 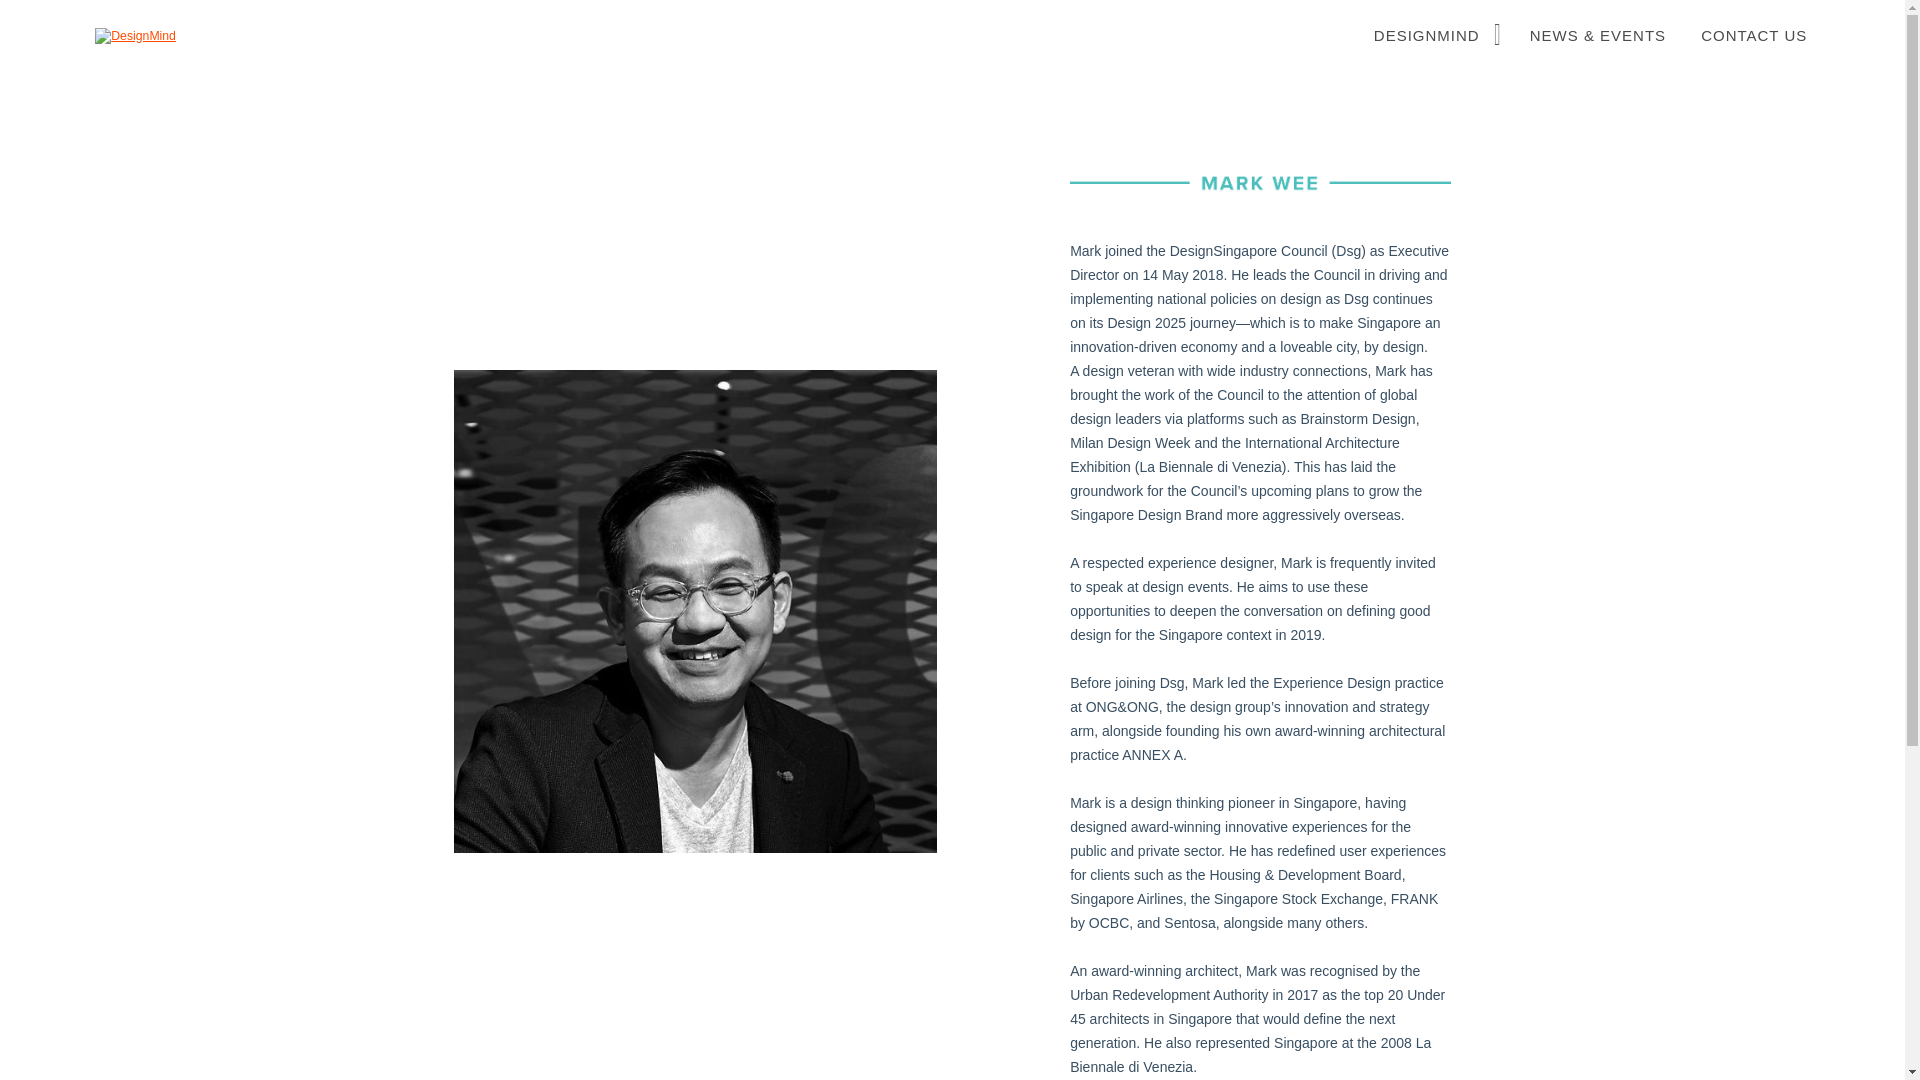 I want to click on NEWS & EVENTS, so click(x=1598, y=36).